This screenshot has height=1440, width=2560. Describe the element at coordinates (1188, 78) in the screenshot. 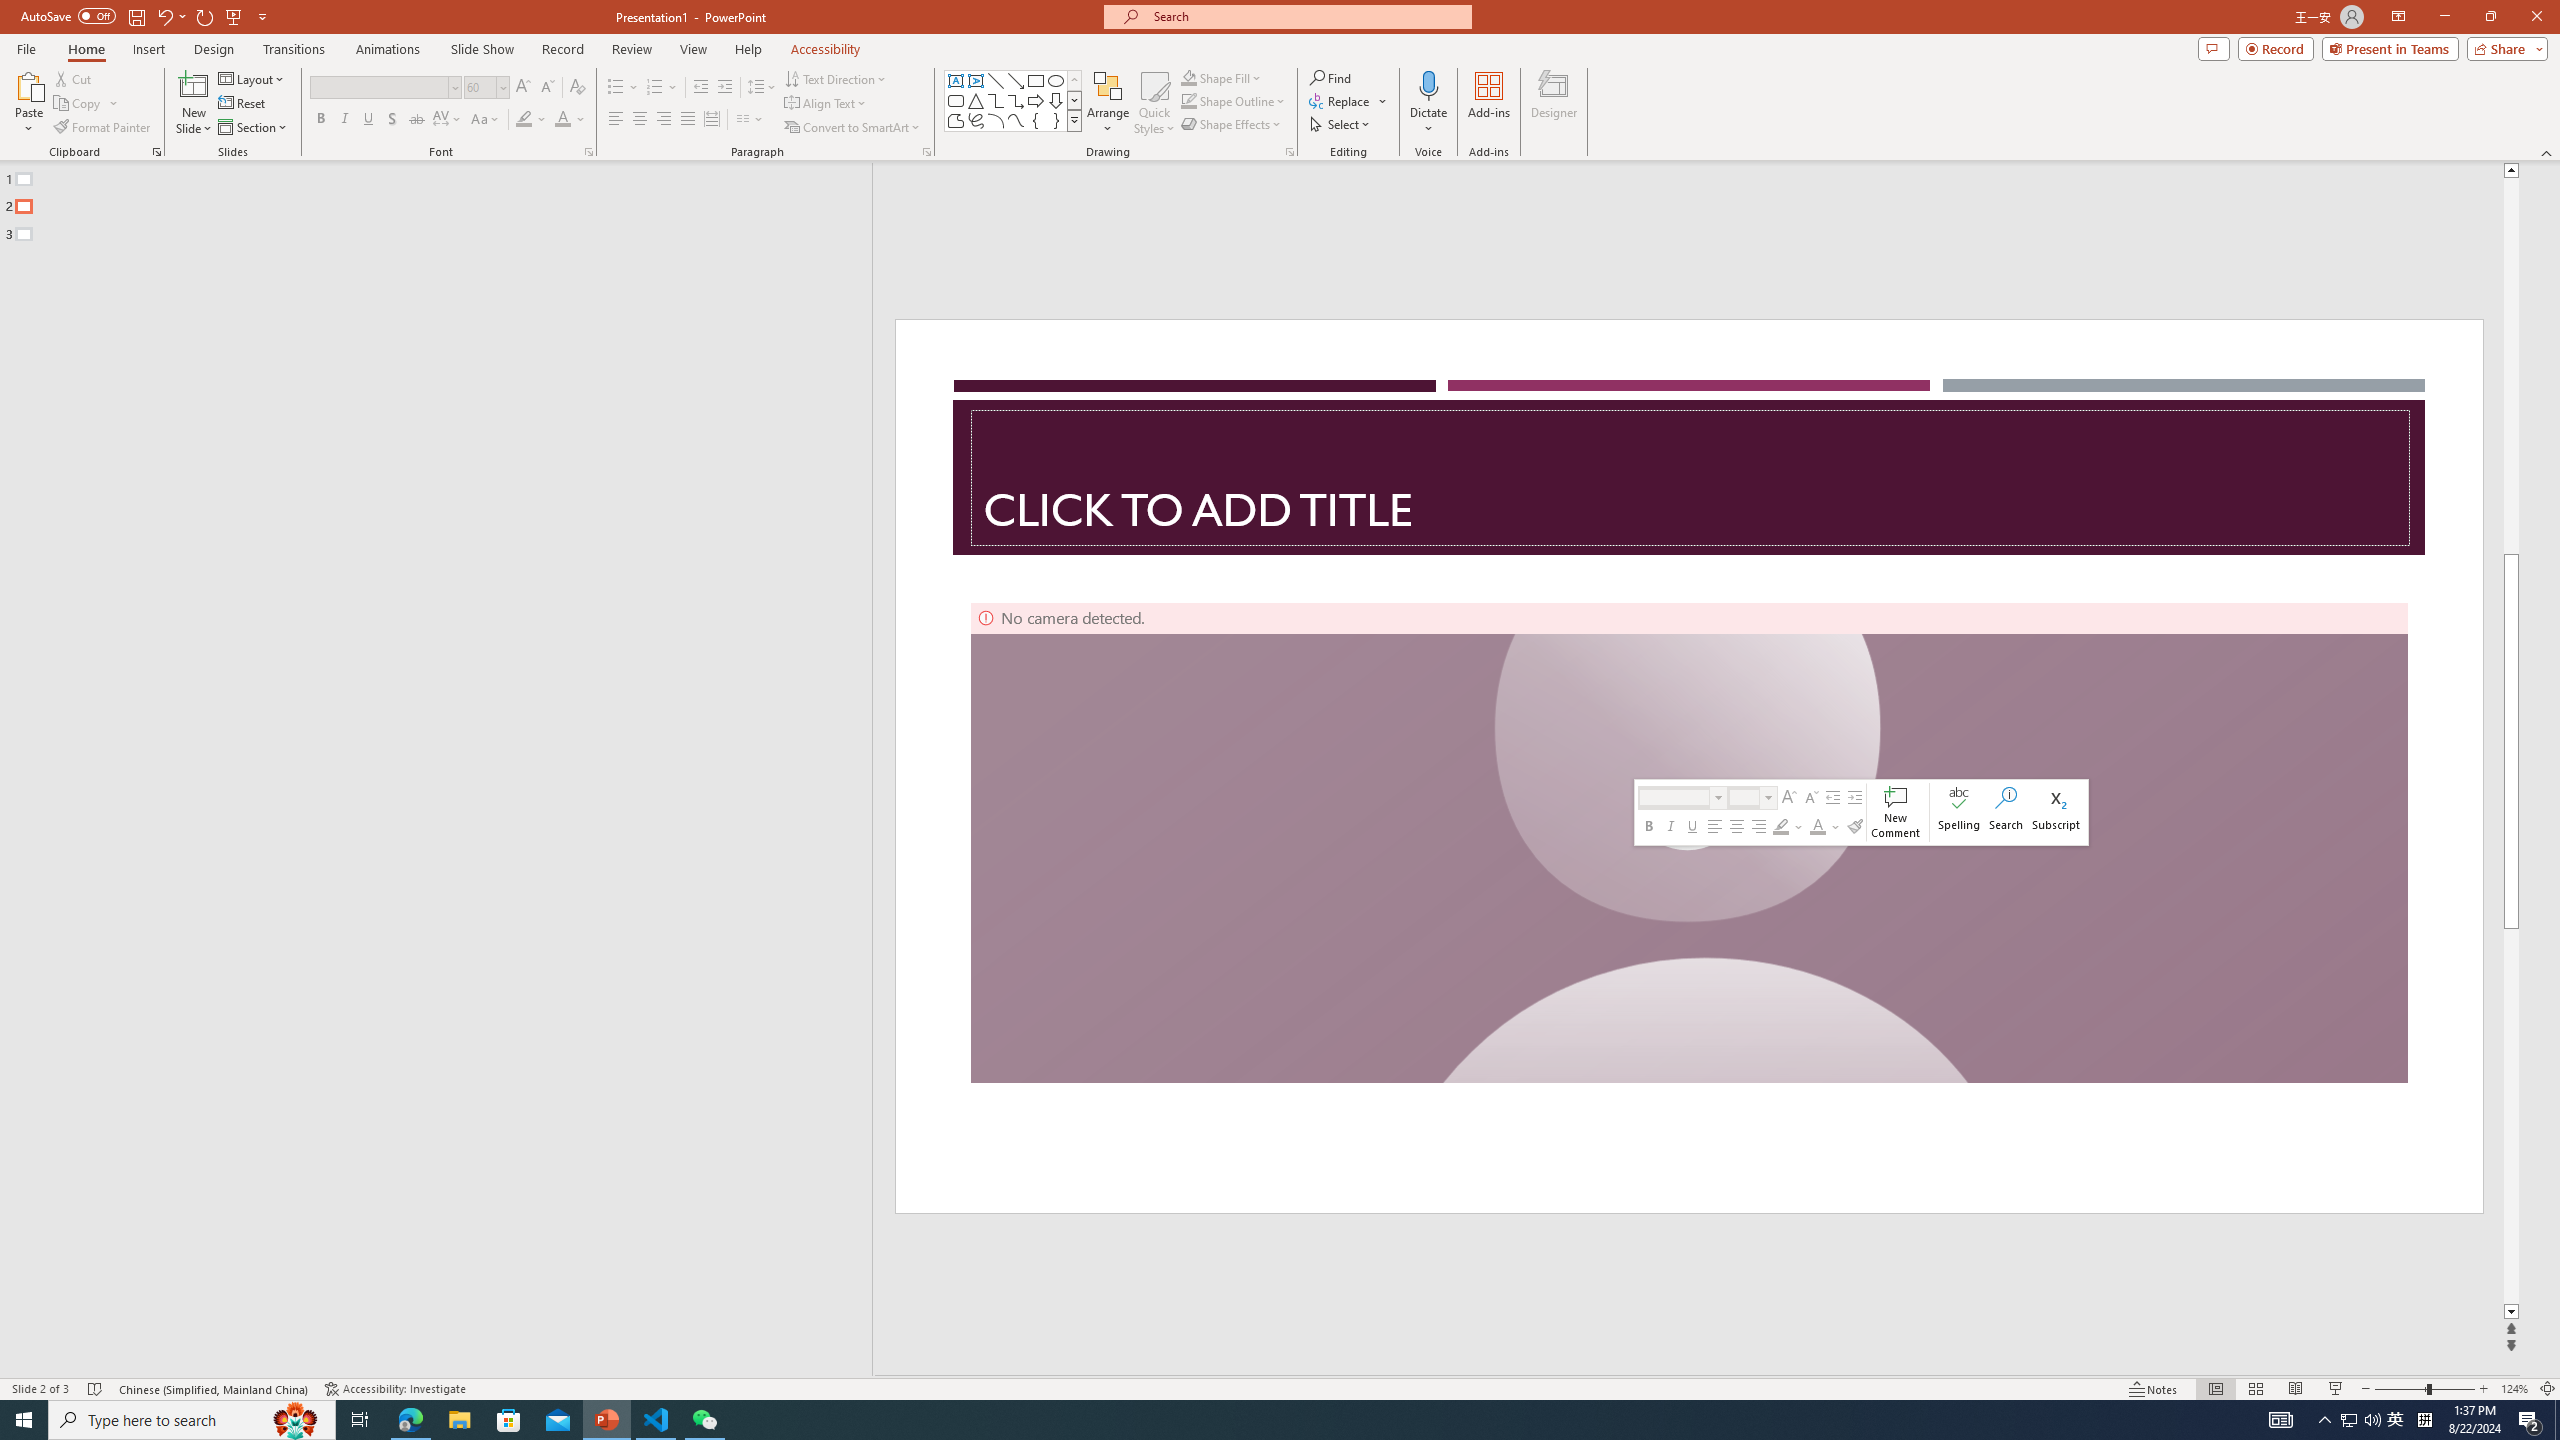

I see `Shape Fill Orange, Accent 2` at that location.